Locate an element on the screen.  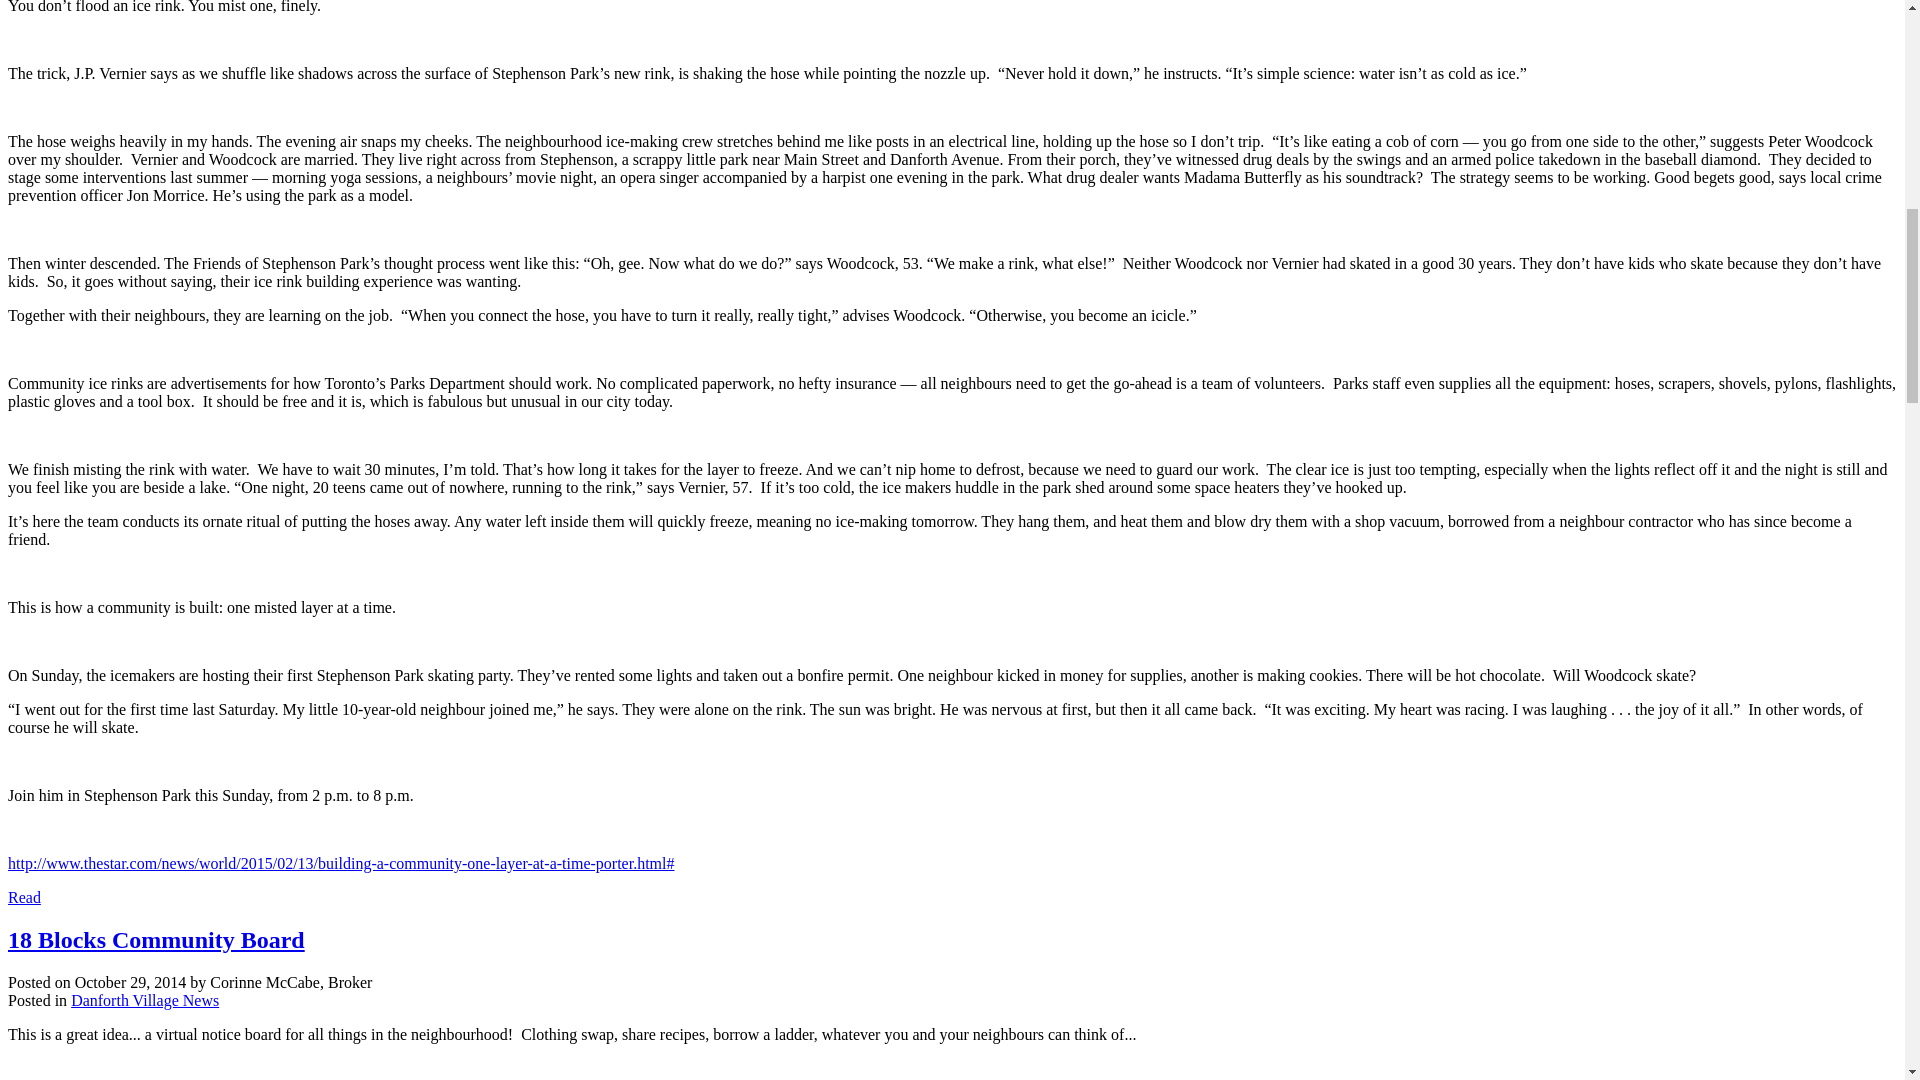
Building a Community, one layer at a time is located at coordinates (341, 863).